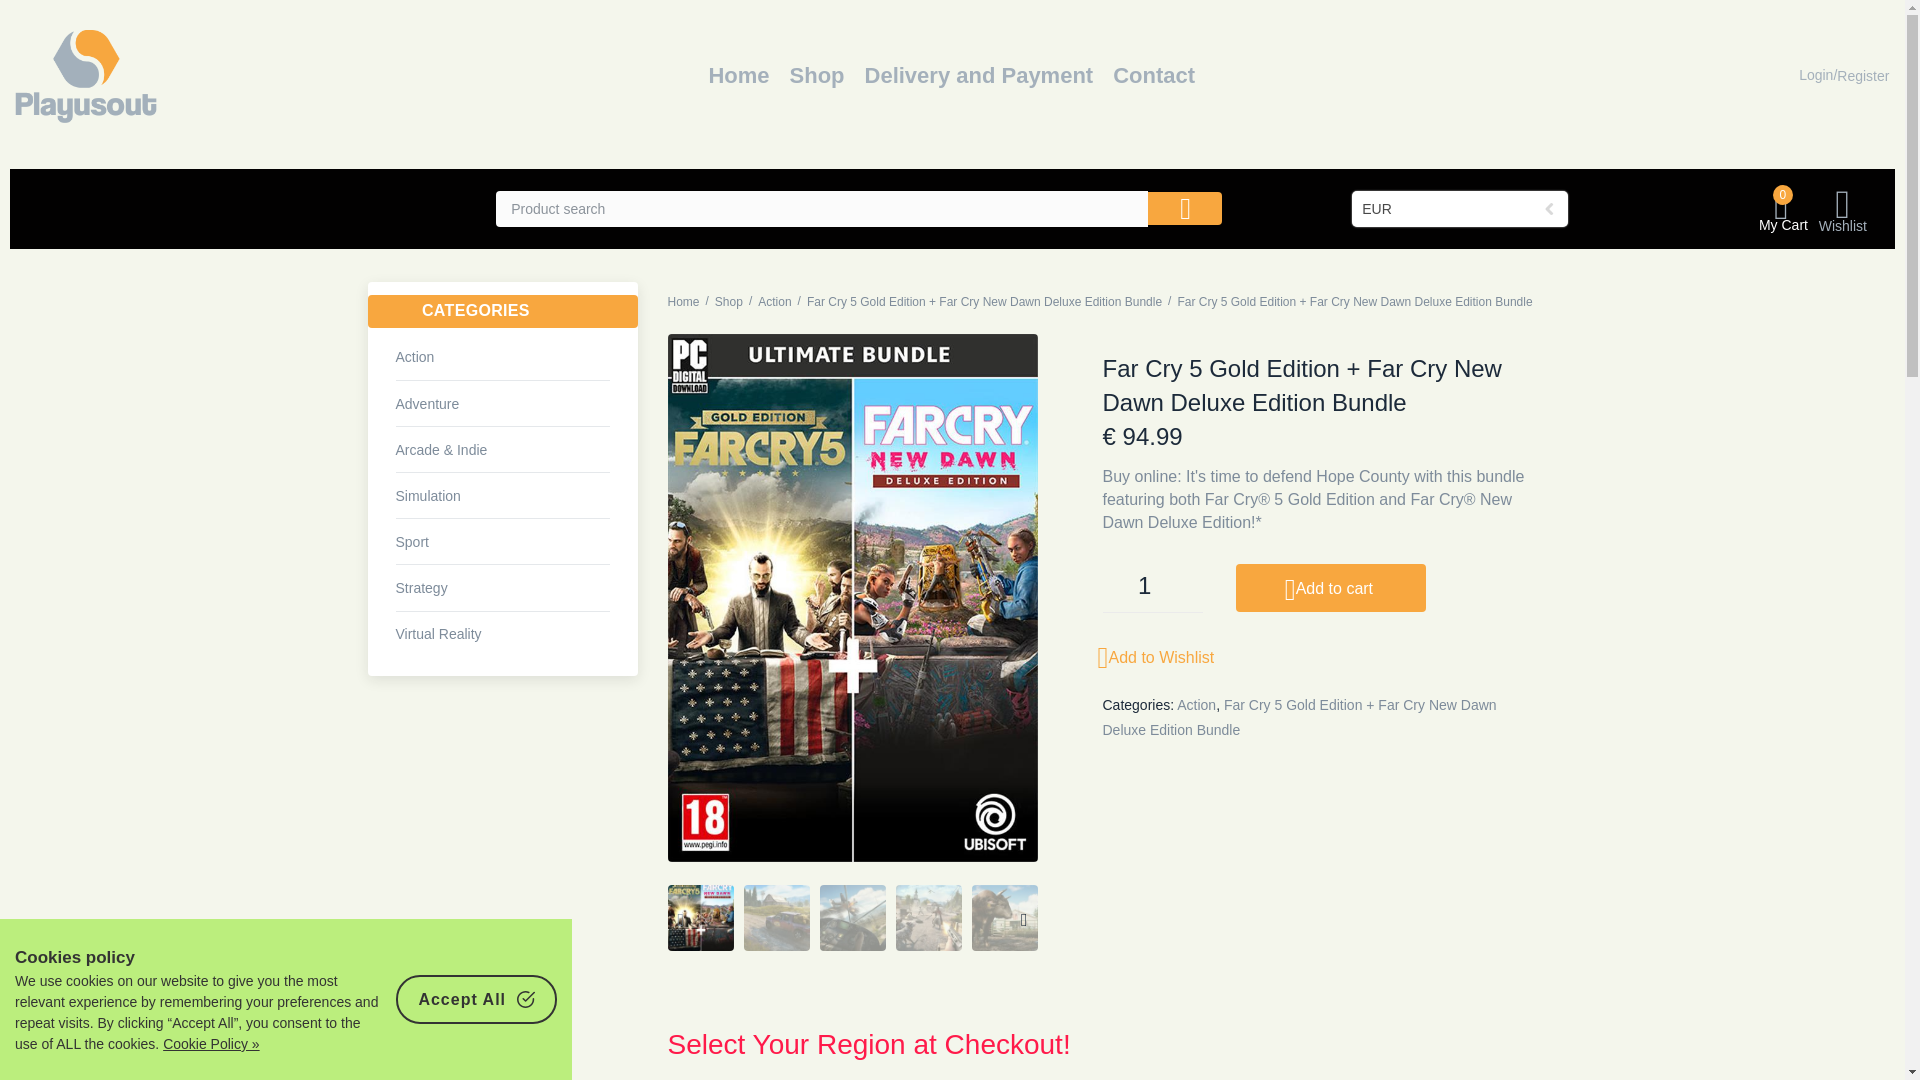 Image resolution: width=1920 pixels, height=1080 pixels. What do you see at coordinates (1816, 75) in the screenshot?
I see `Login` at bounding box center [1816, 75].